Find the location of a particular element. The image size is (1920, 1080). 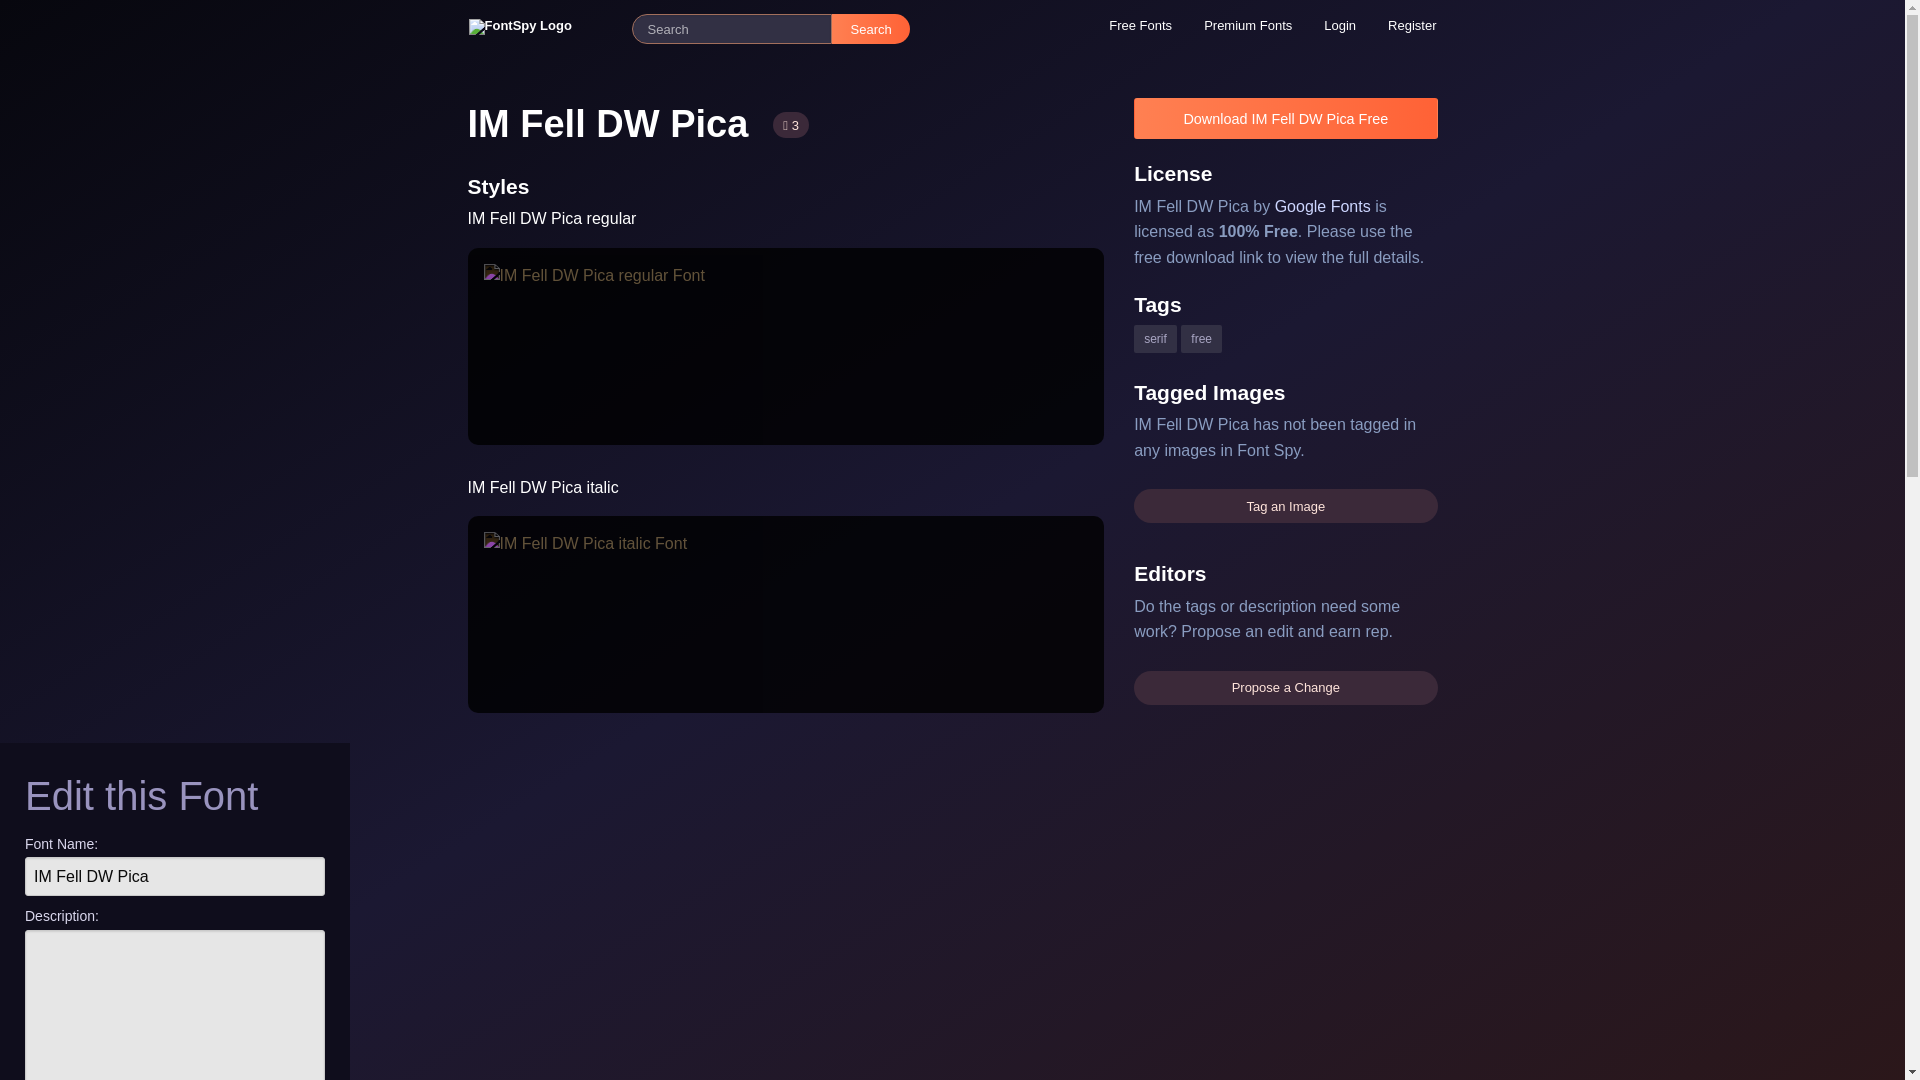

Fonts tagged free is located at coordinates (1200, 338).